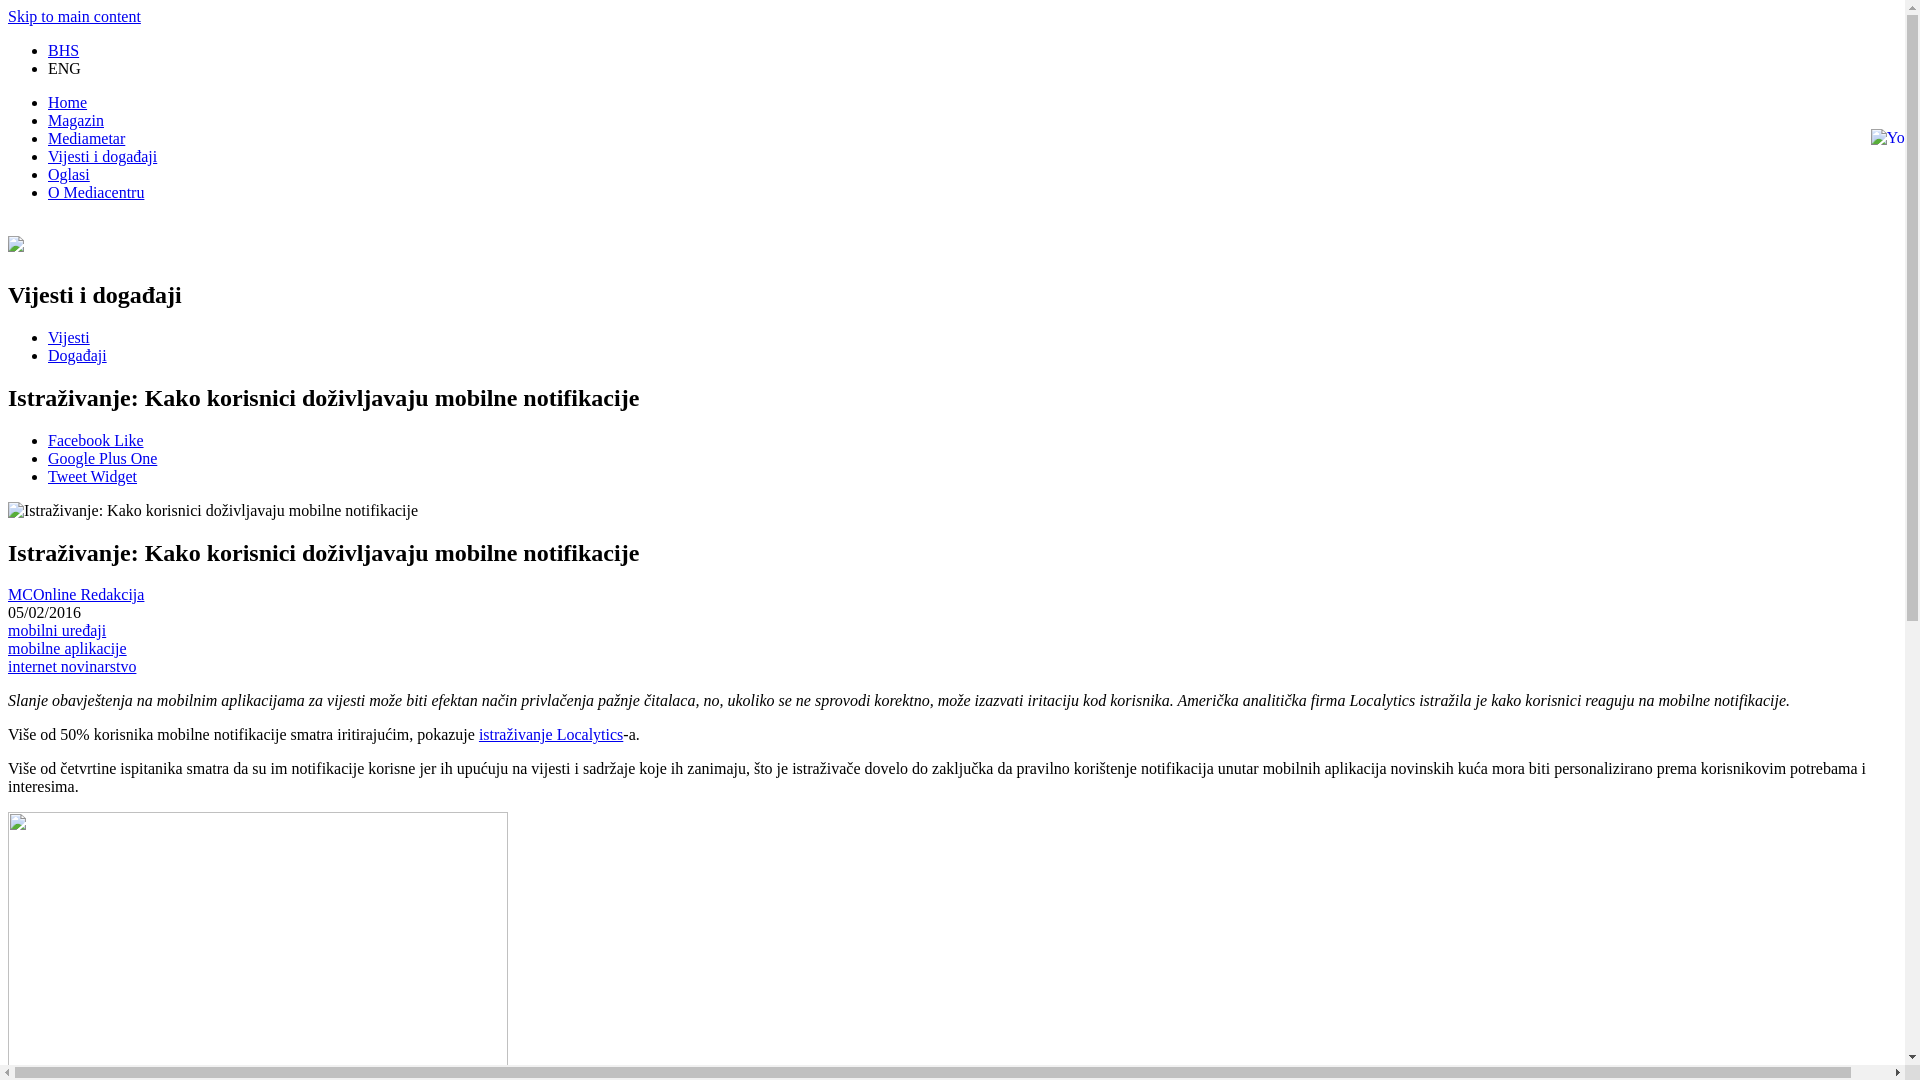  Describe the element at coordinates (86, 138) in the screenshot. I see `Mediametar` at that location.